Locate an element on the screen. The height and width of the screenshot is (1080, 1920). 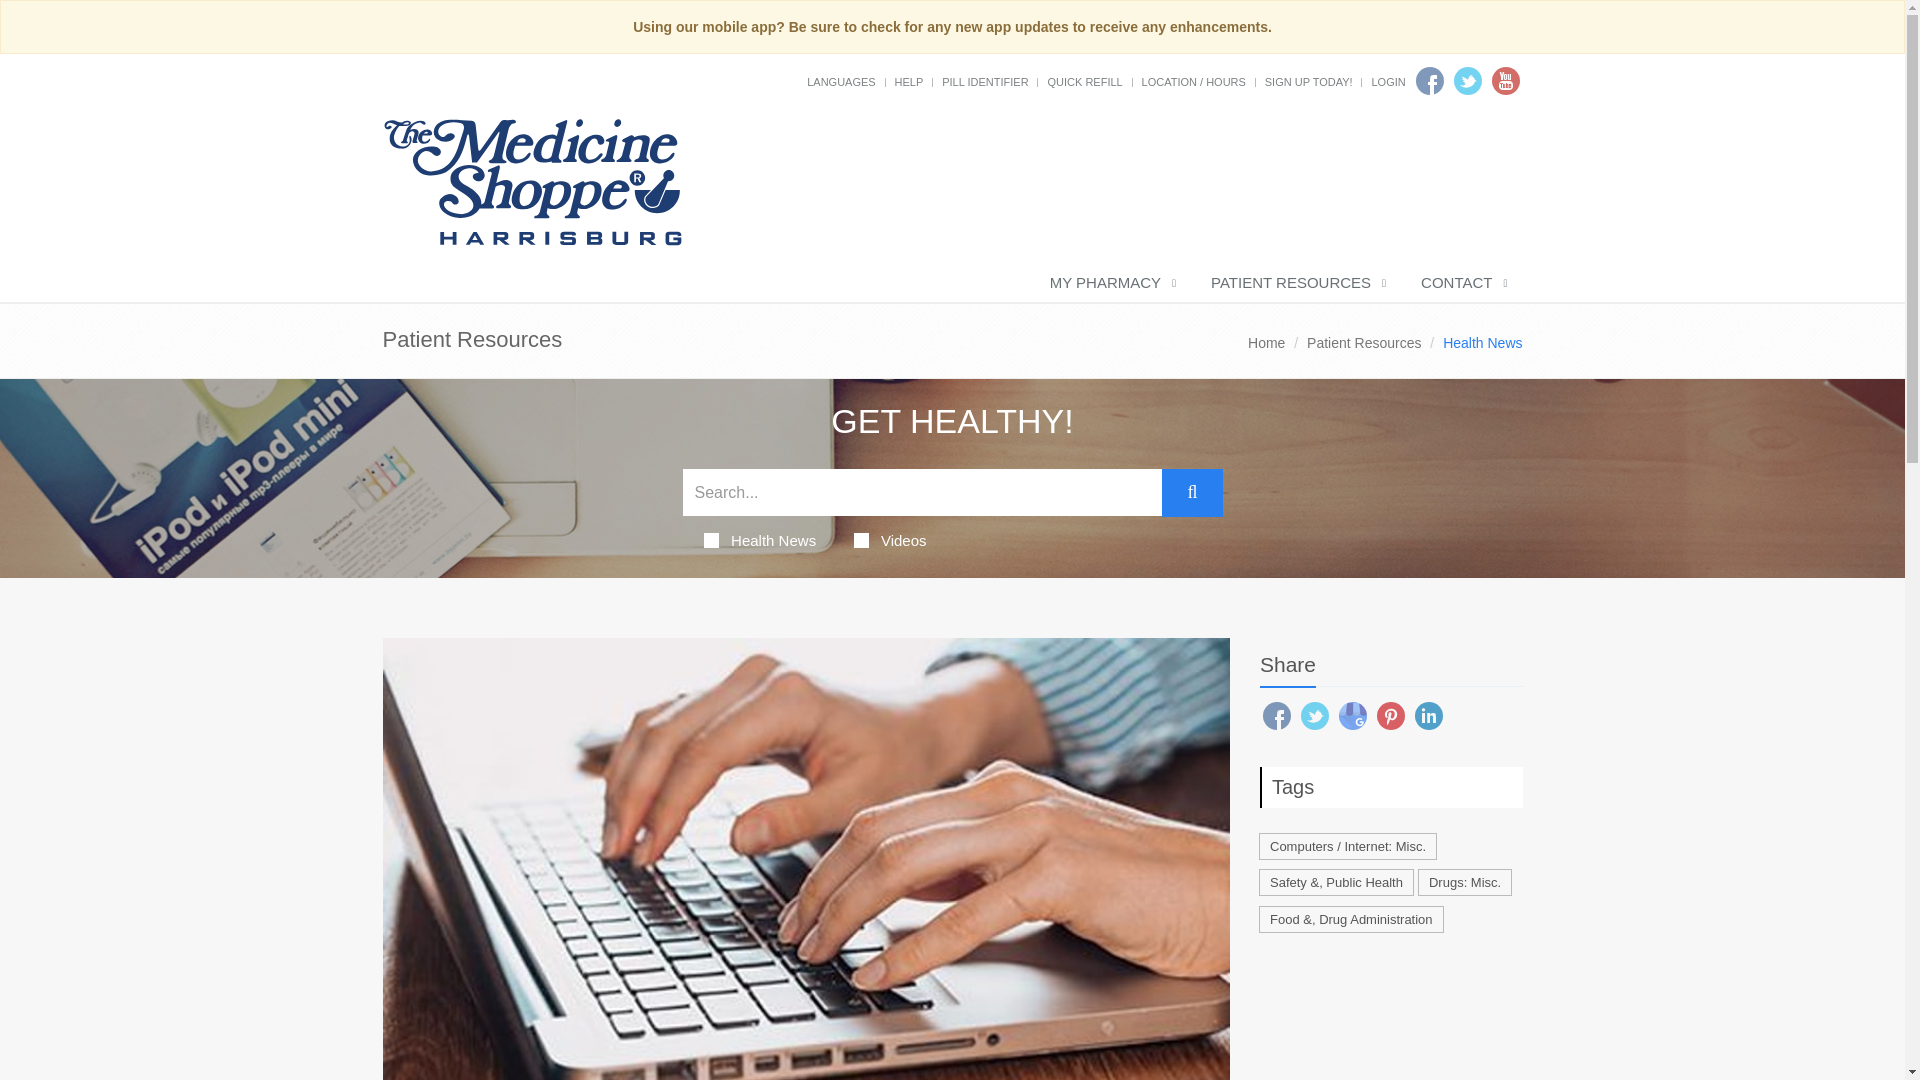
Patient Resources is located at coordinates (1364, 342).